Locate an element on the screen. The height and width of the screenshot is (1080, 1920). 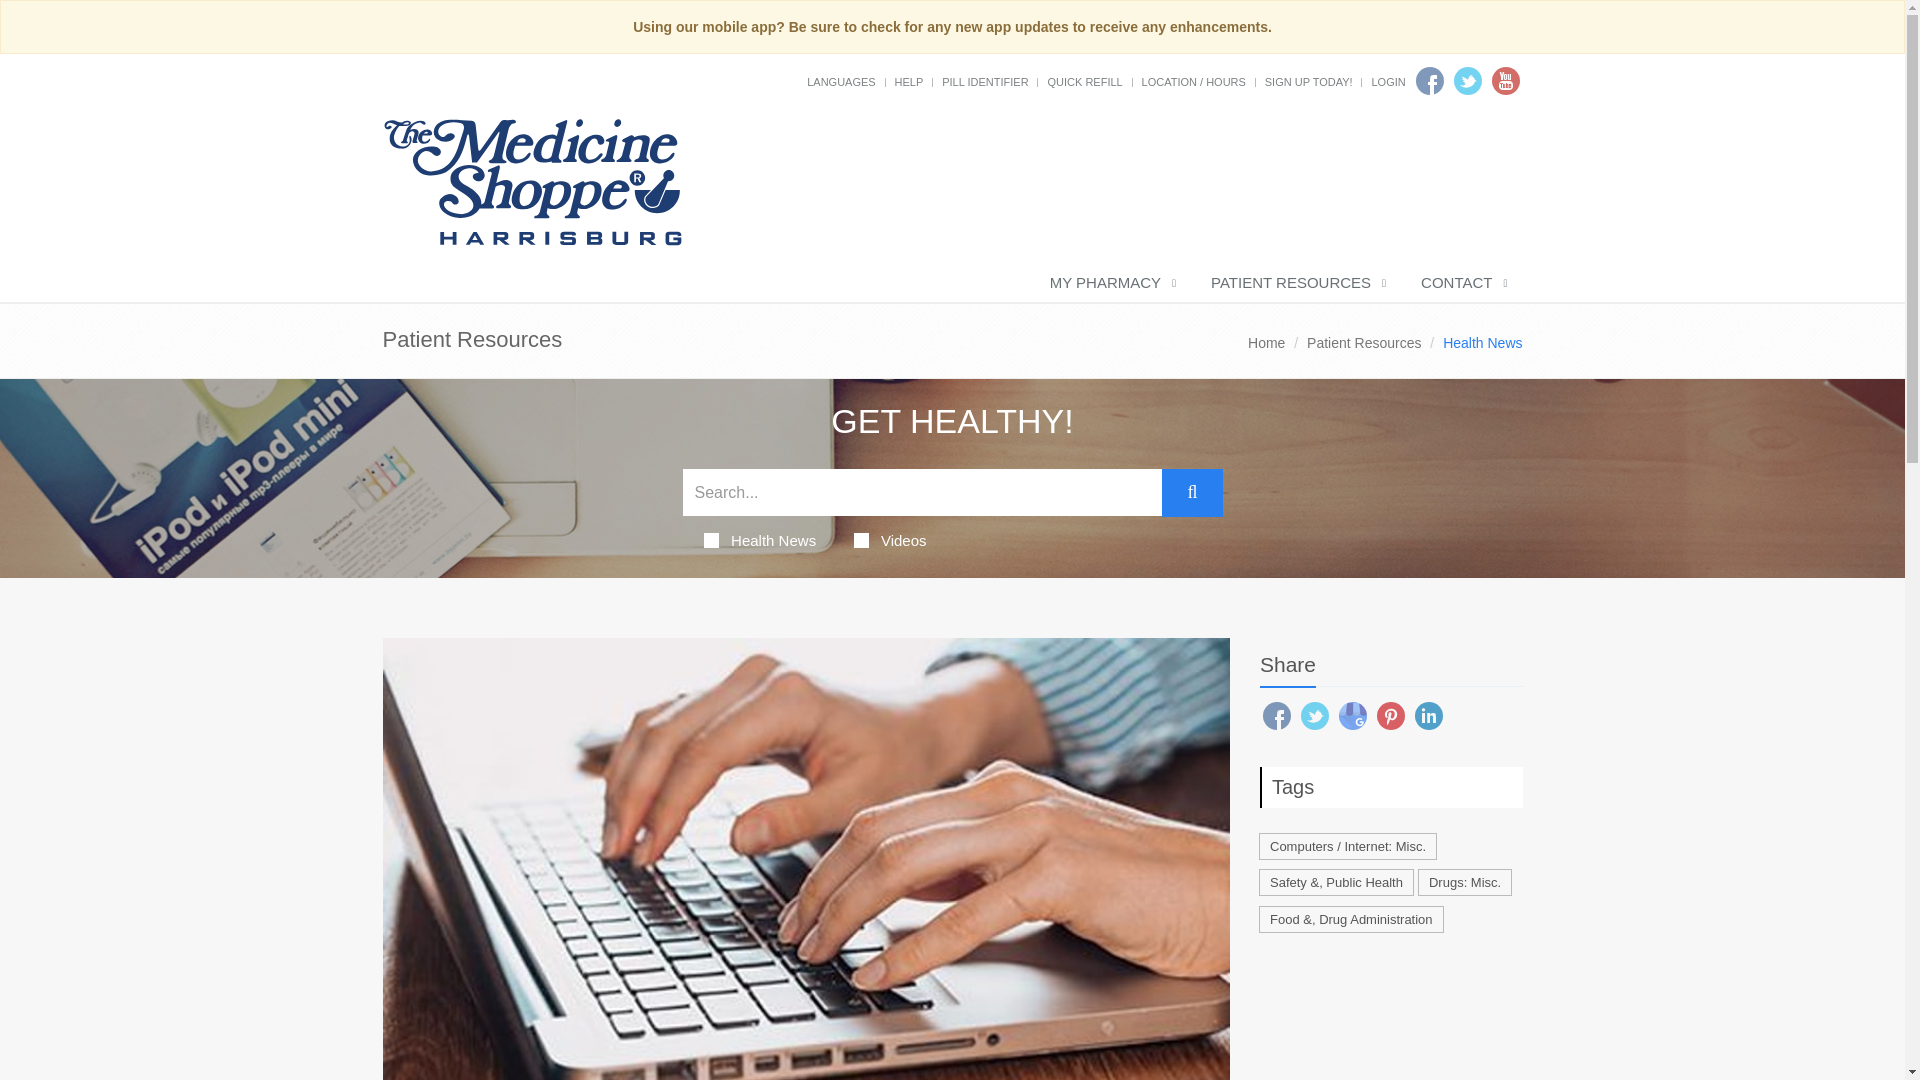
Patient Resources is located at coordinates (1364, 342).